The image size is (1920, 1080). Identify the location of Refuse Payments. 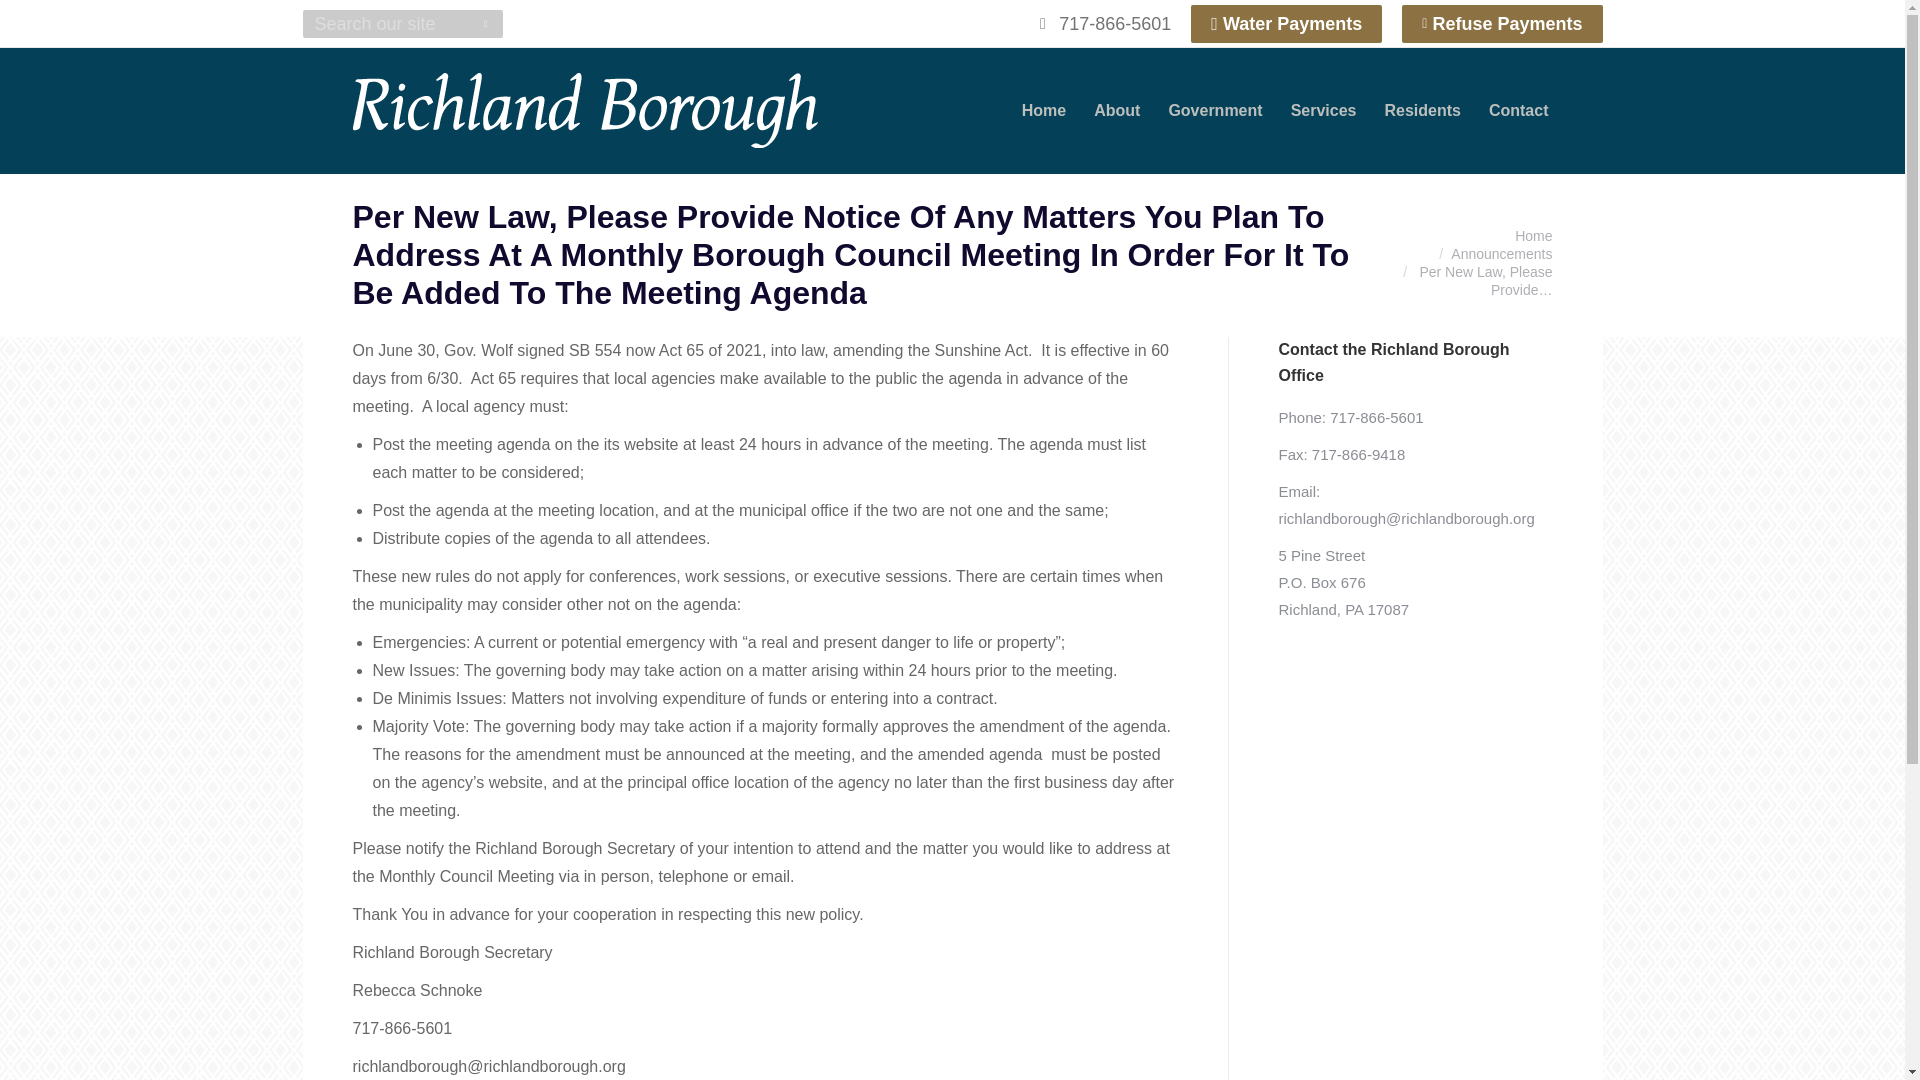
(1501, 24).